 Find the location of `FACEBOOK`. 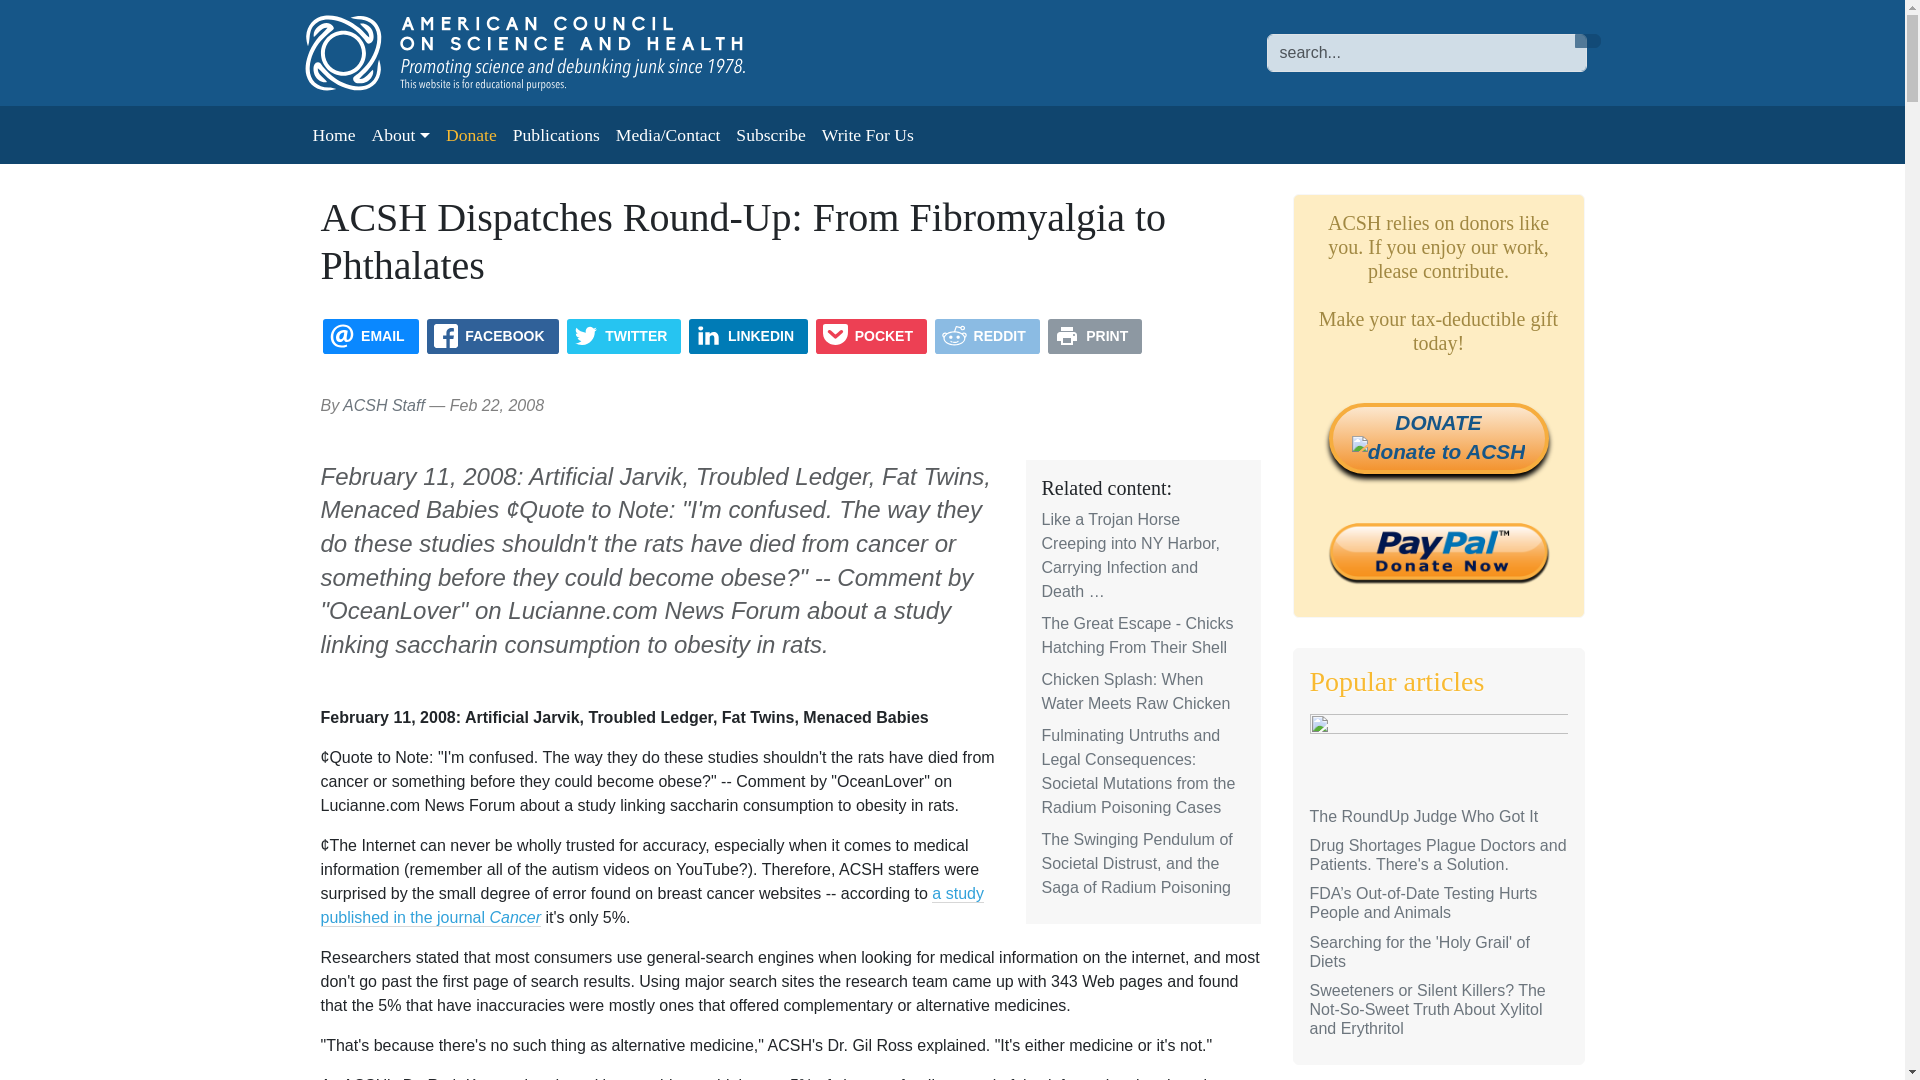

FACEBOOK is located at coordinates (492, 336).